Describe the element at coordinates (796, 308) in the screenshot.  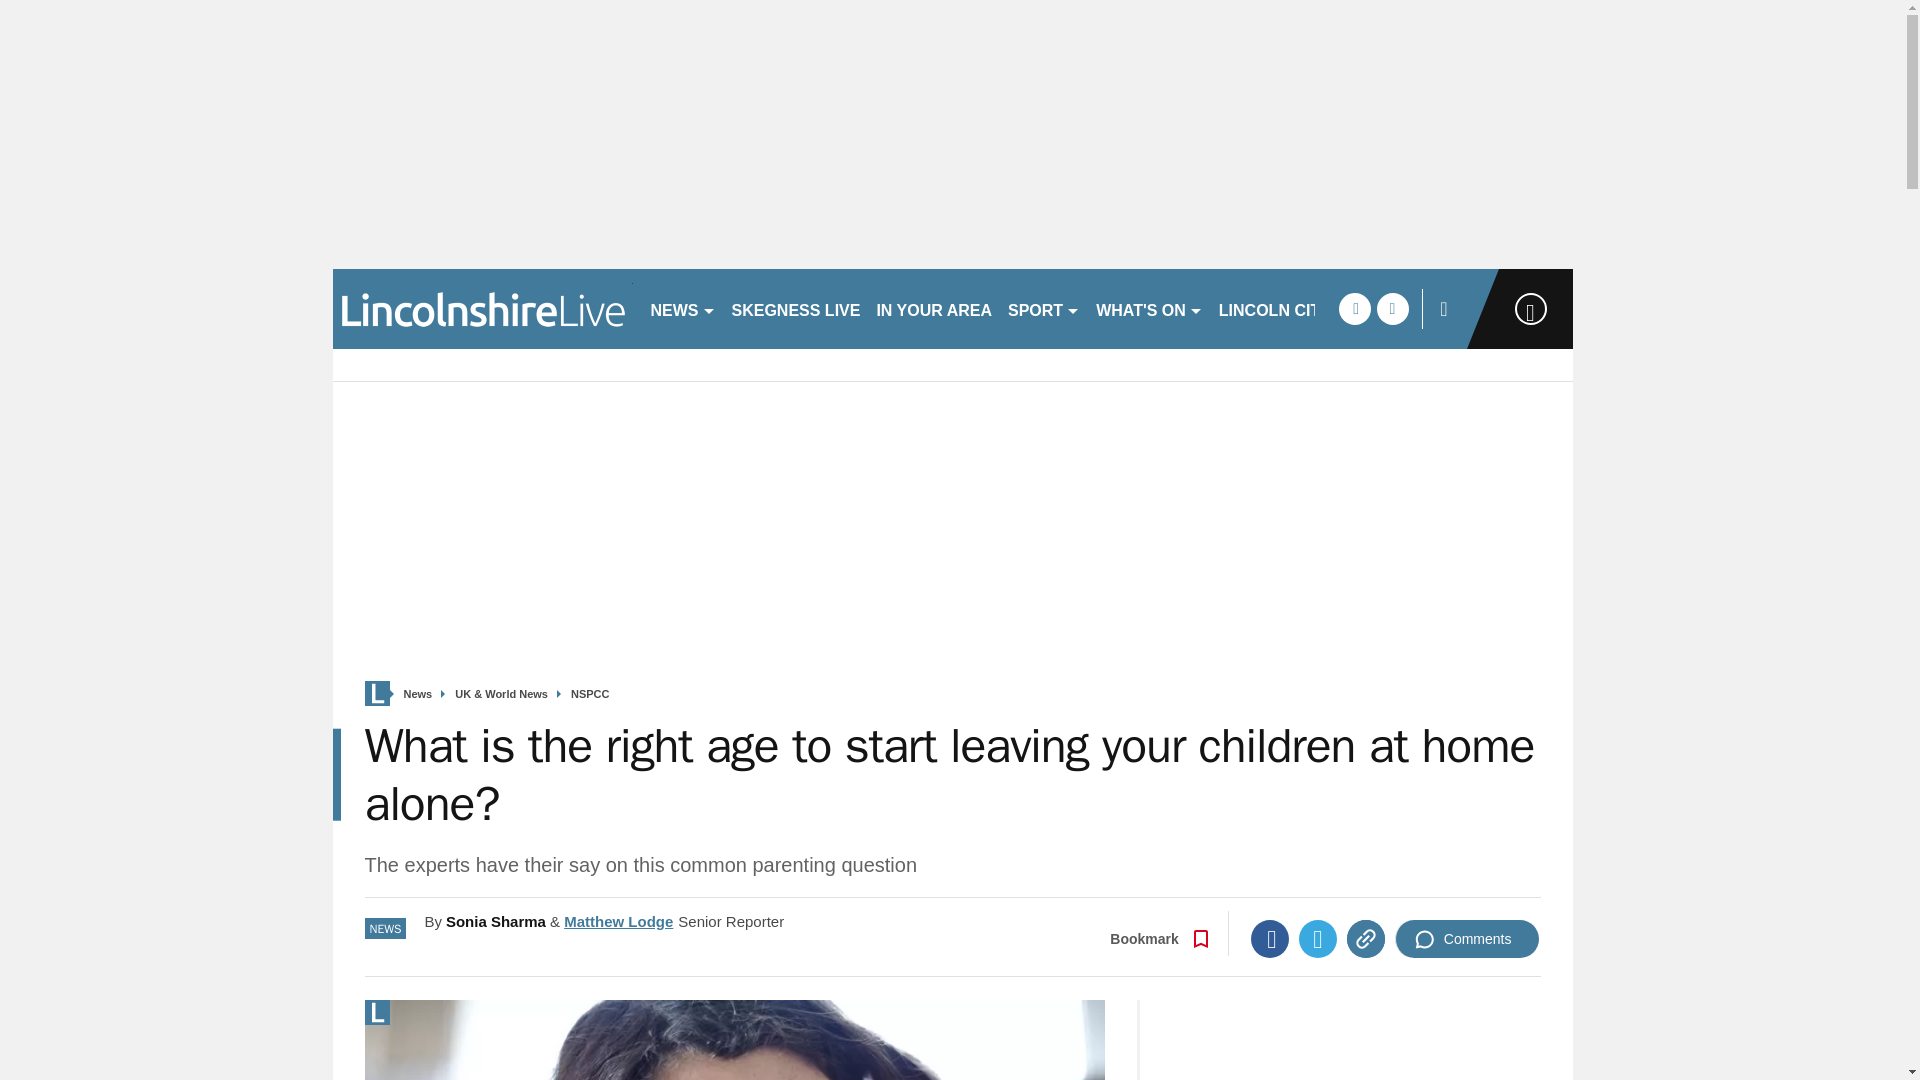
I see `SKEGNESS LIVE` at that location.